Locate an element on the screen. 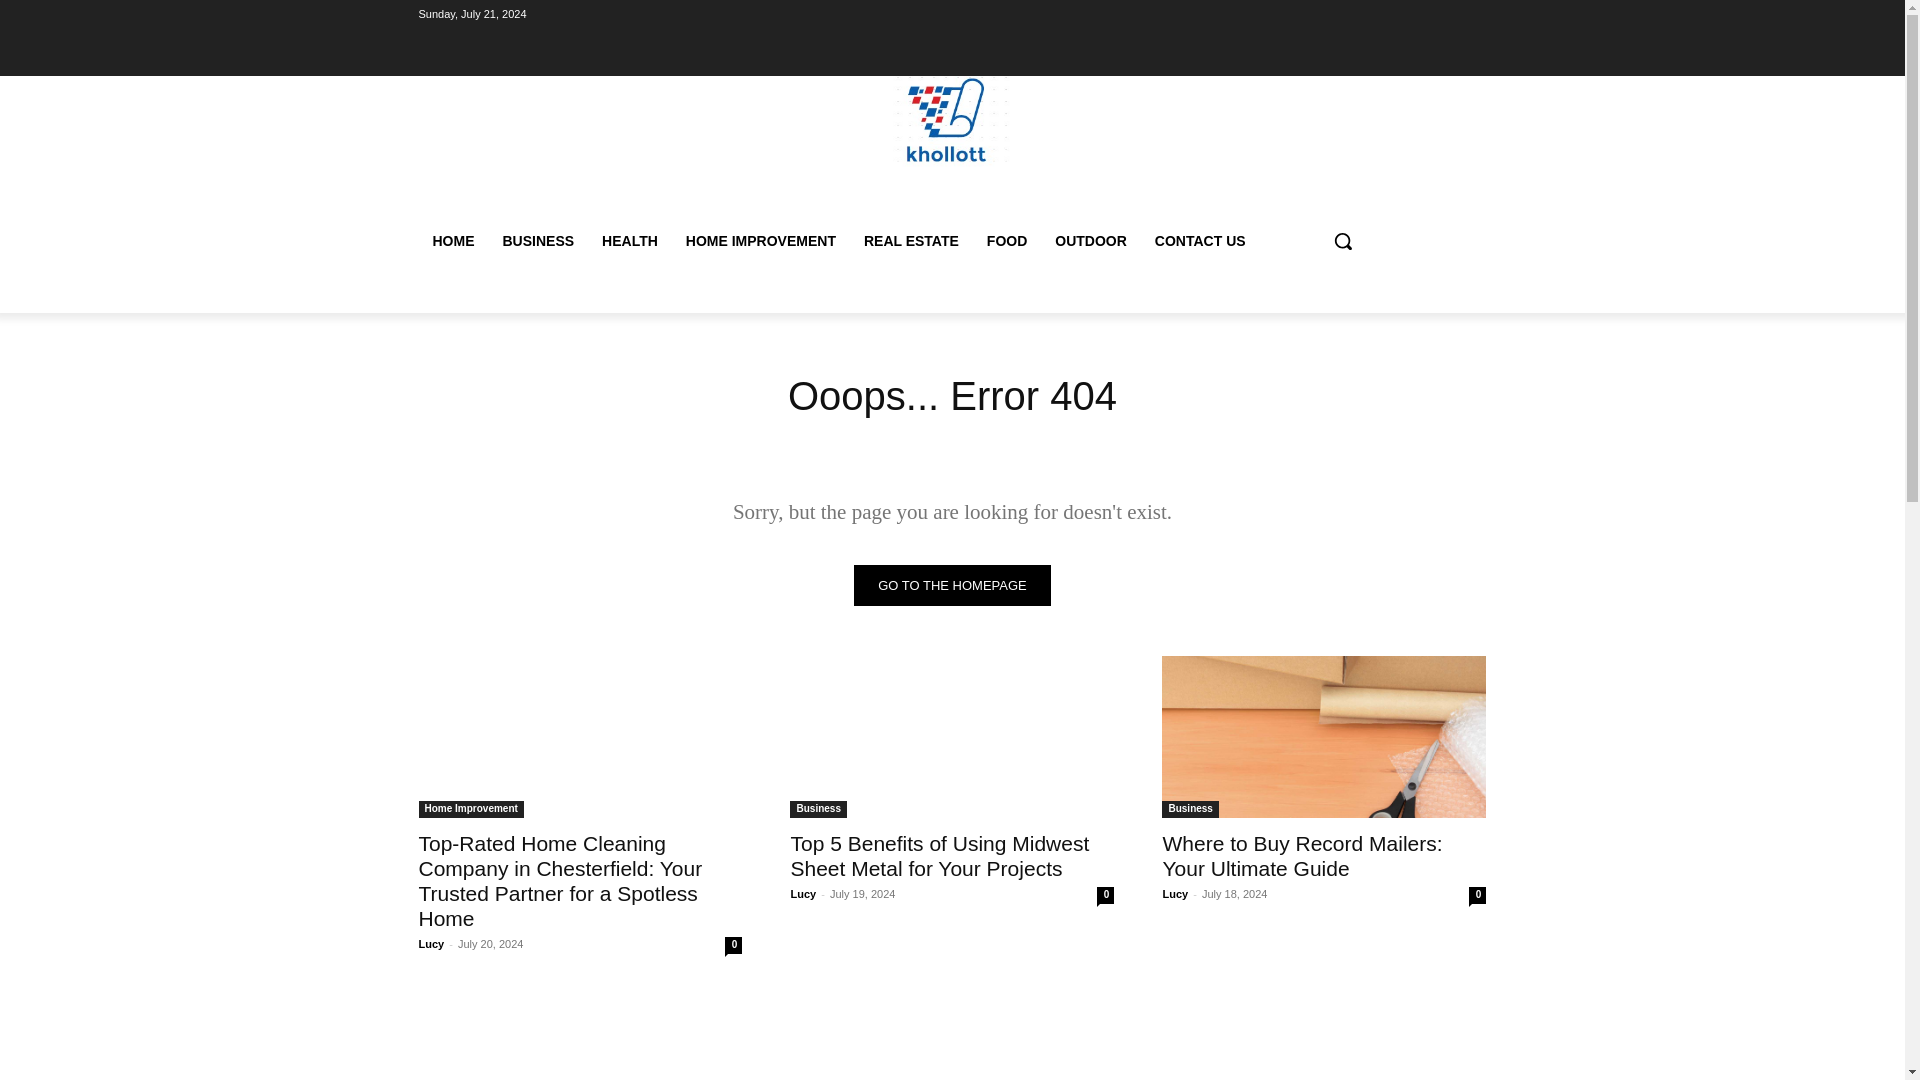  HEALTH is located at coordinates (630, 240).